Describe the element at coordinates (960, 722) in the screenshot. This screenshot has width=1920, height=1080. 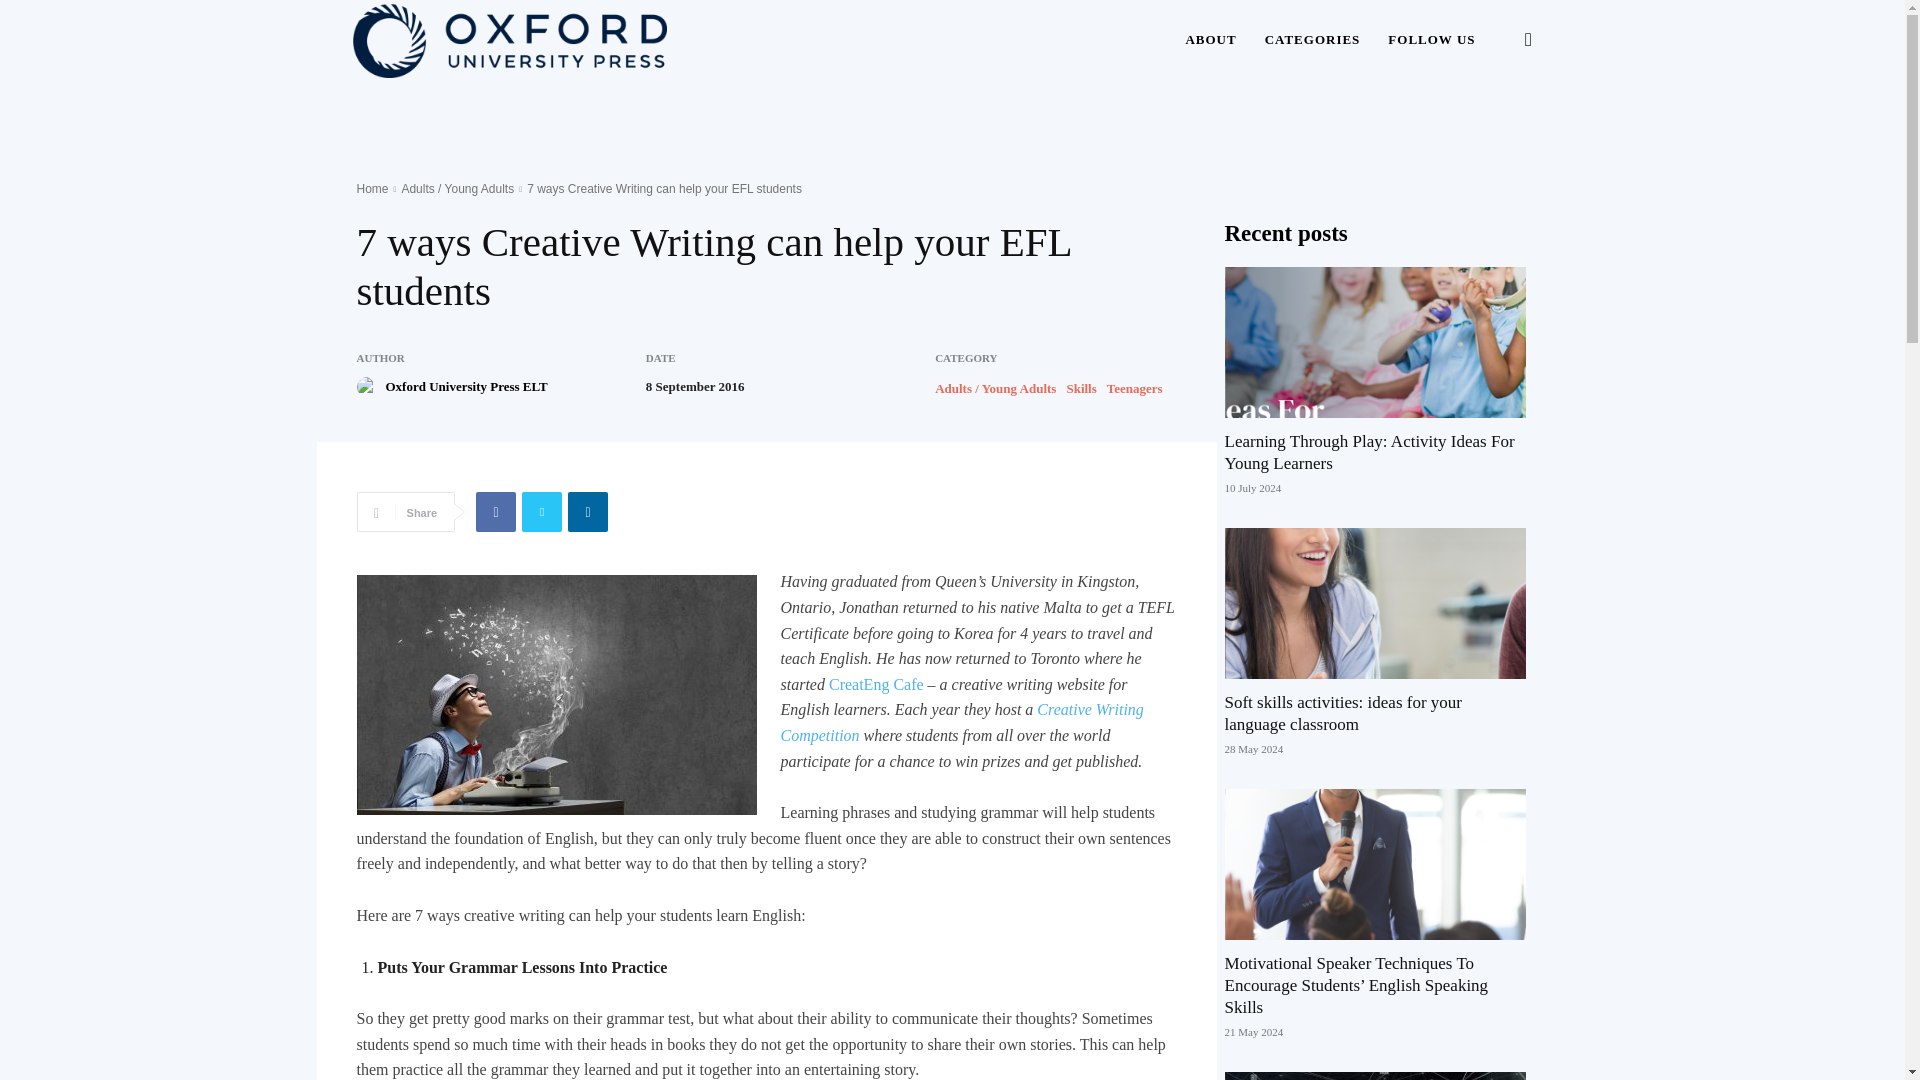
I see `Creative Writing Competition` at that location.